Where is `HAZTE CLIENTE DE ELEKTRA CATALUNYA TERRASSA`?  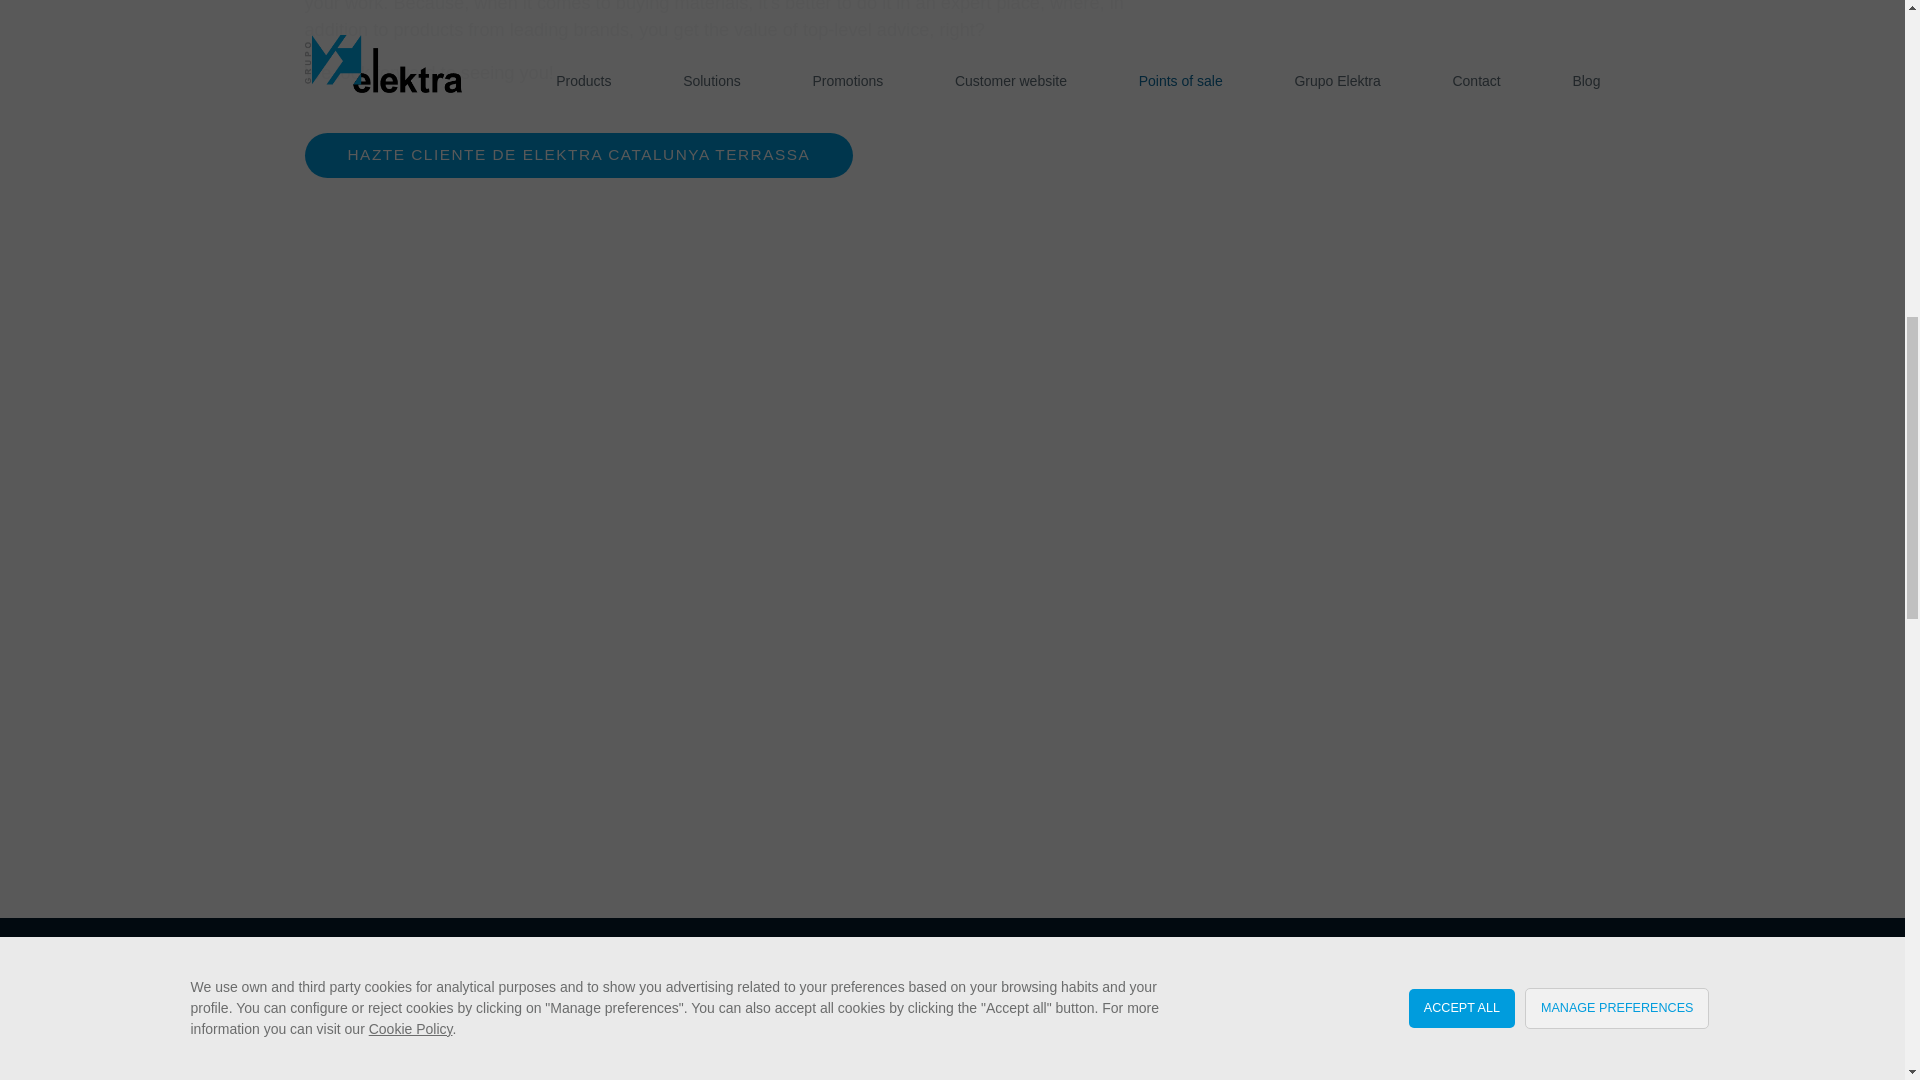 HAZTE CLIENTE DE ELEKTRA CATALUNYA TERRASSA is located at coordinates (578, 155).